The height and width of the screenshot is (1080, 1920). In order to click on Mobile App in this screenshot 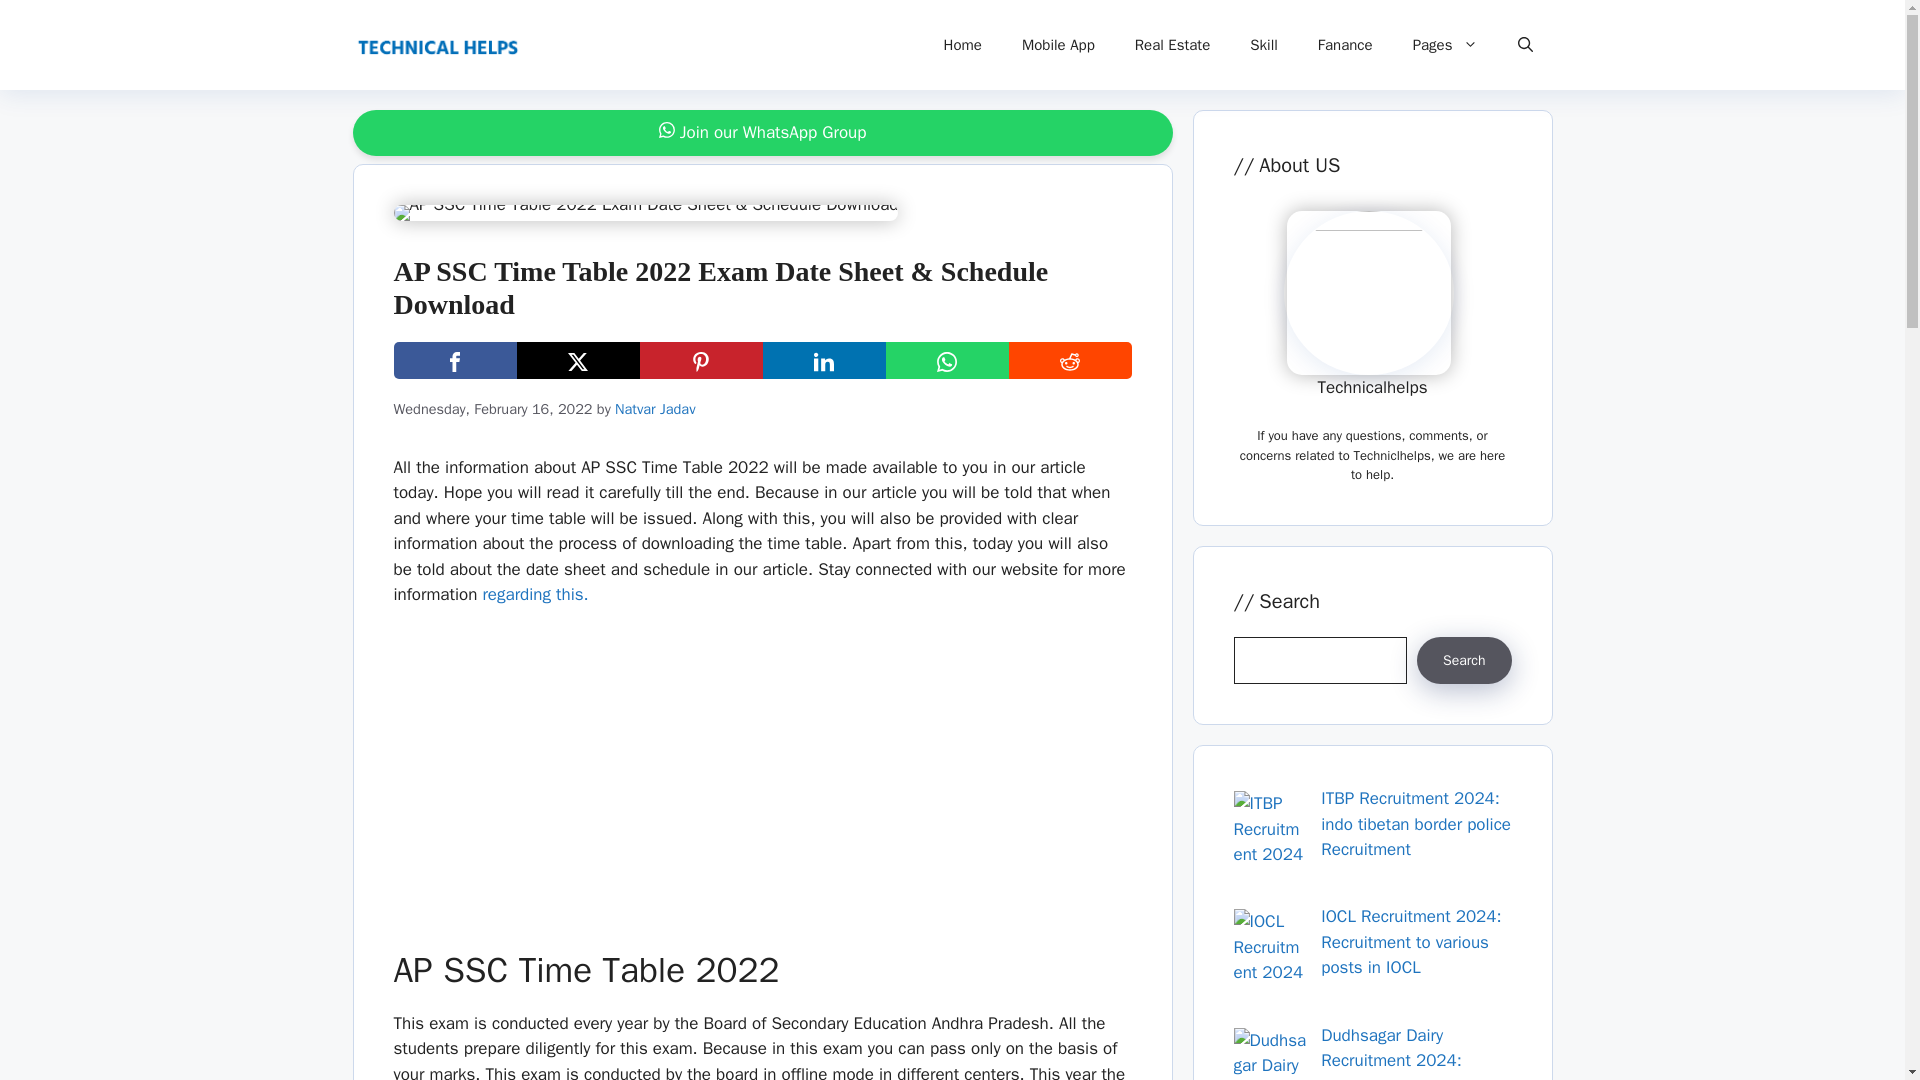, I will do `click(1058, 44)`.